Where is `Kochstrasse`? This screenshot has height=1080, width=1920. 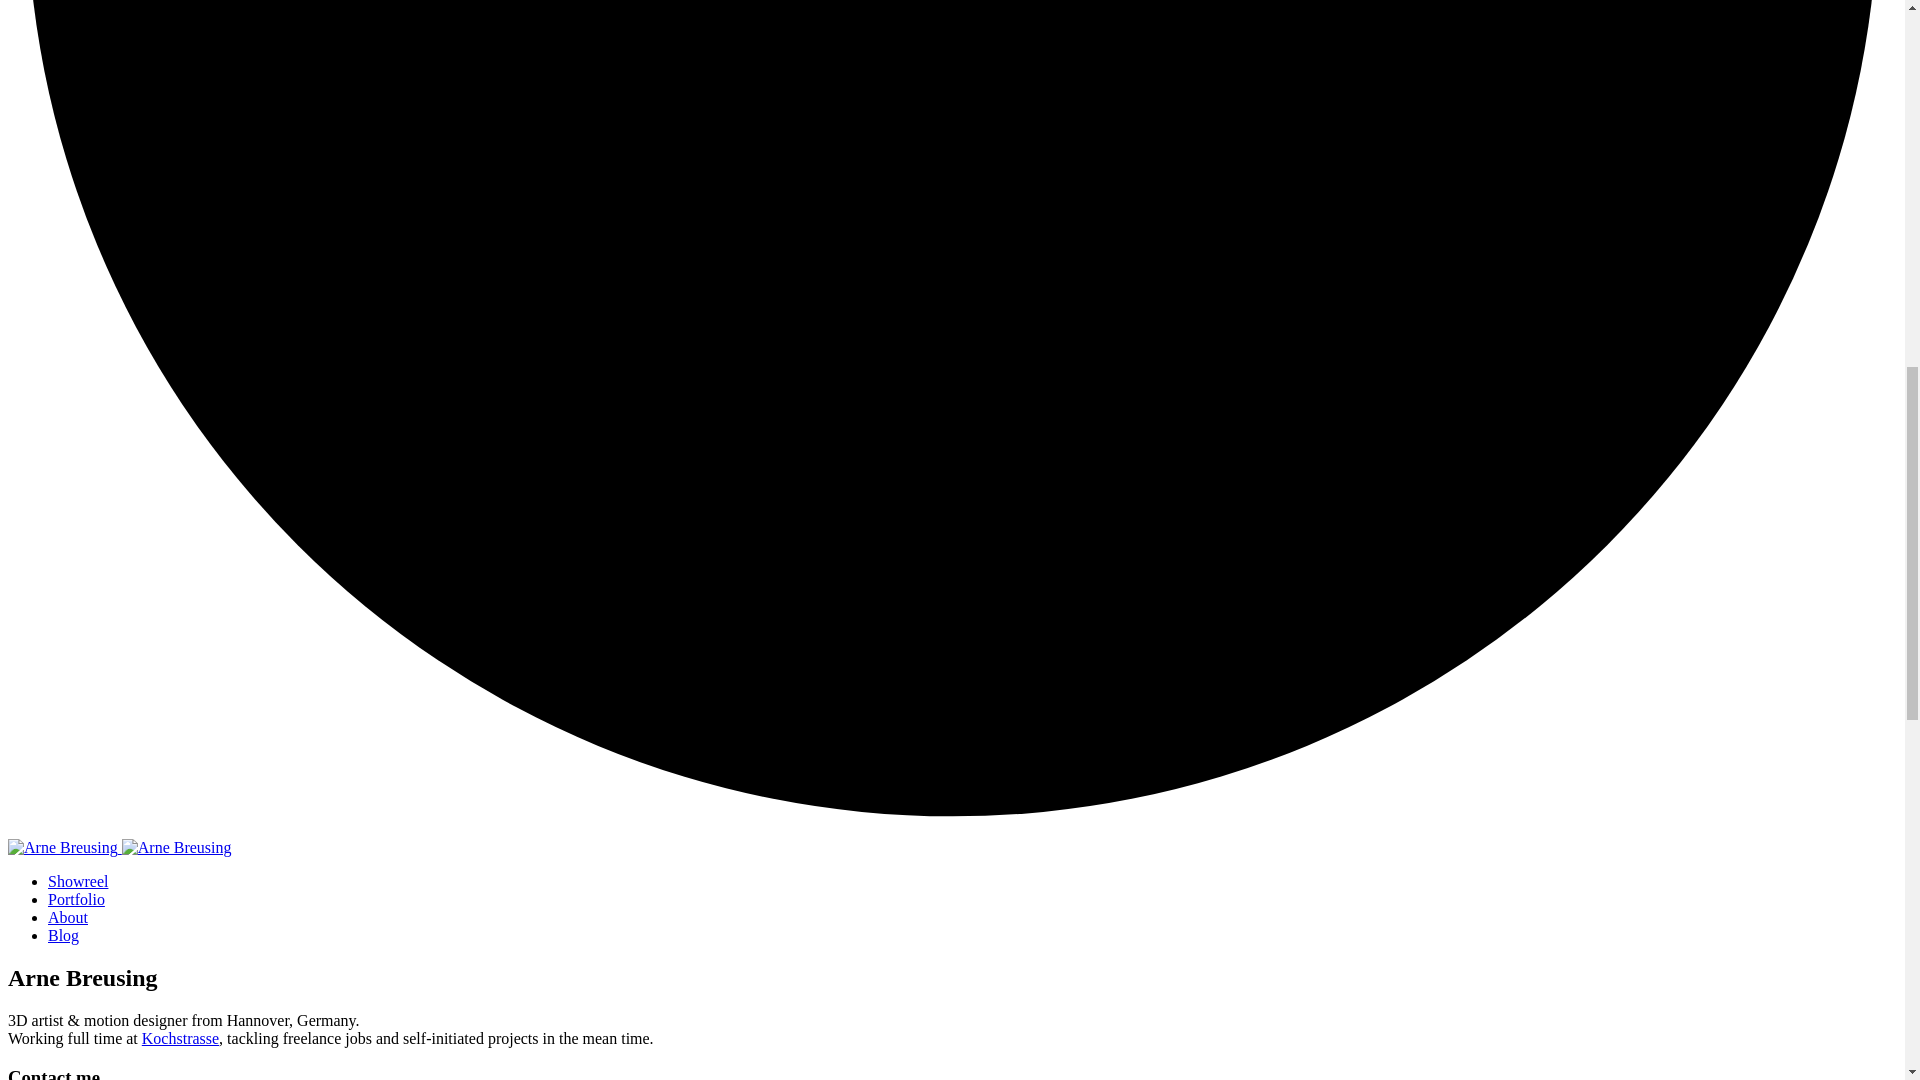 Kochstrasse is located at coordinates (180, 1038).